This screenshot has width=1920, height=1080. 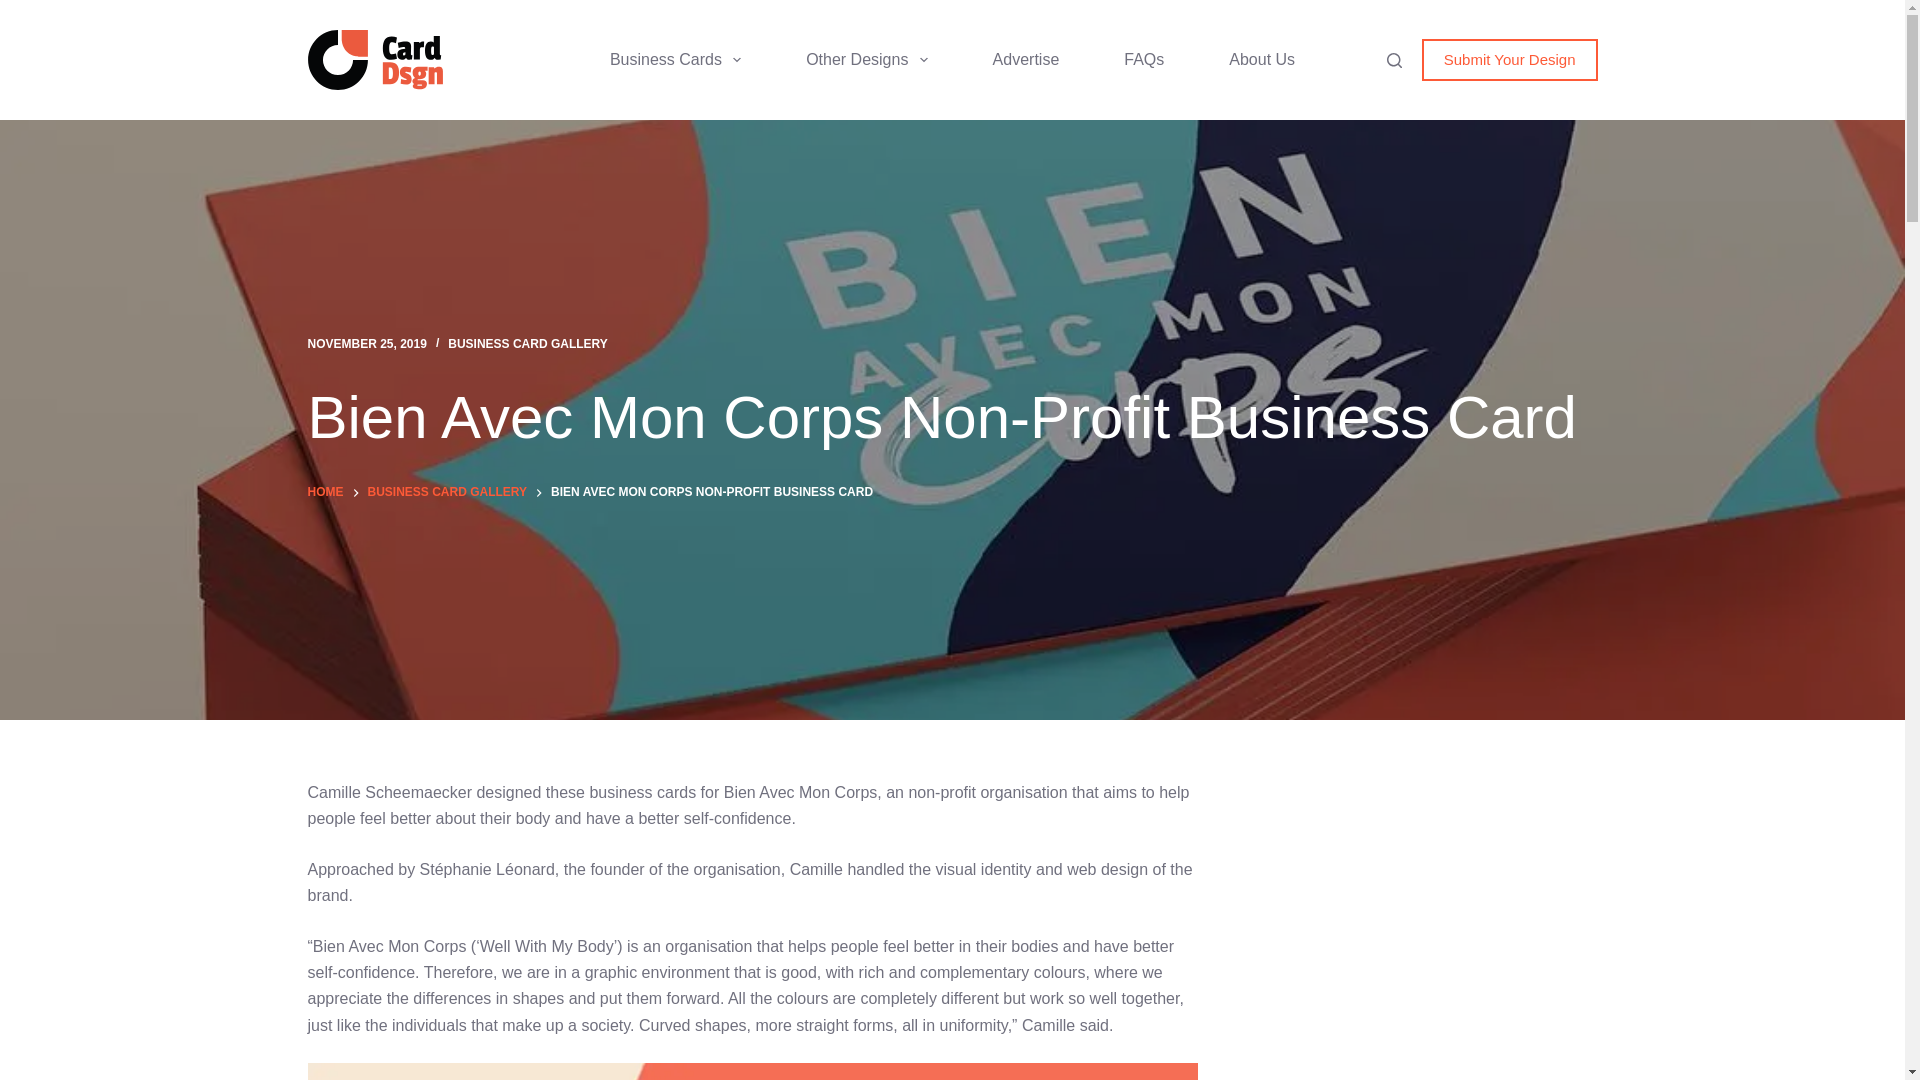 I want to click on About Us, so click(x=1262, y=60).